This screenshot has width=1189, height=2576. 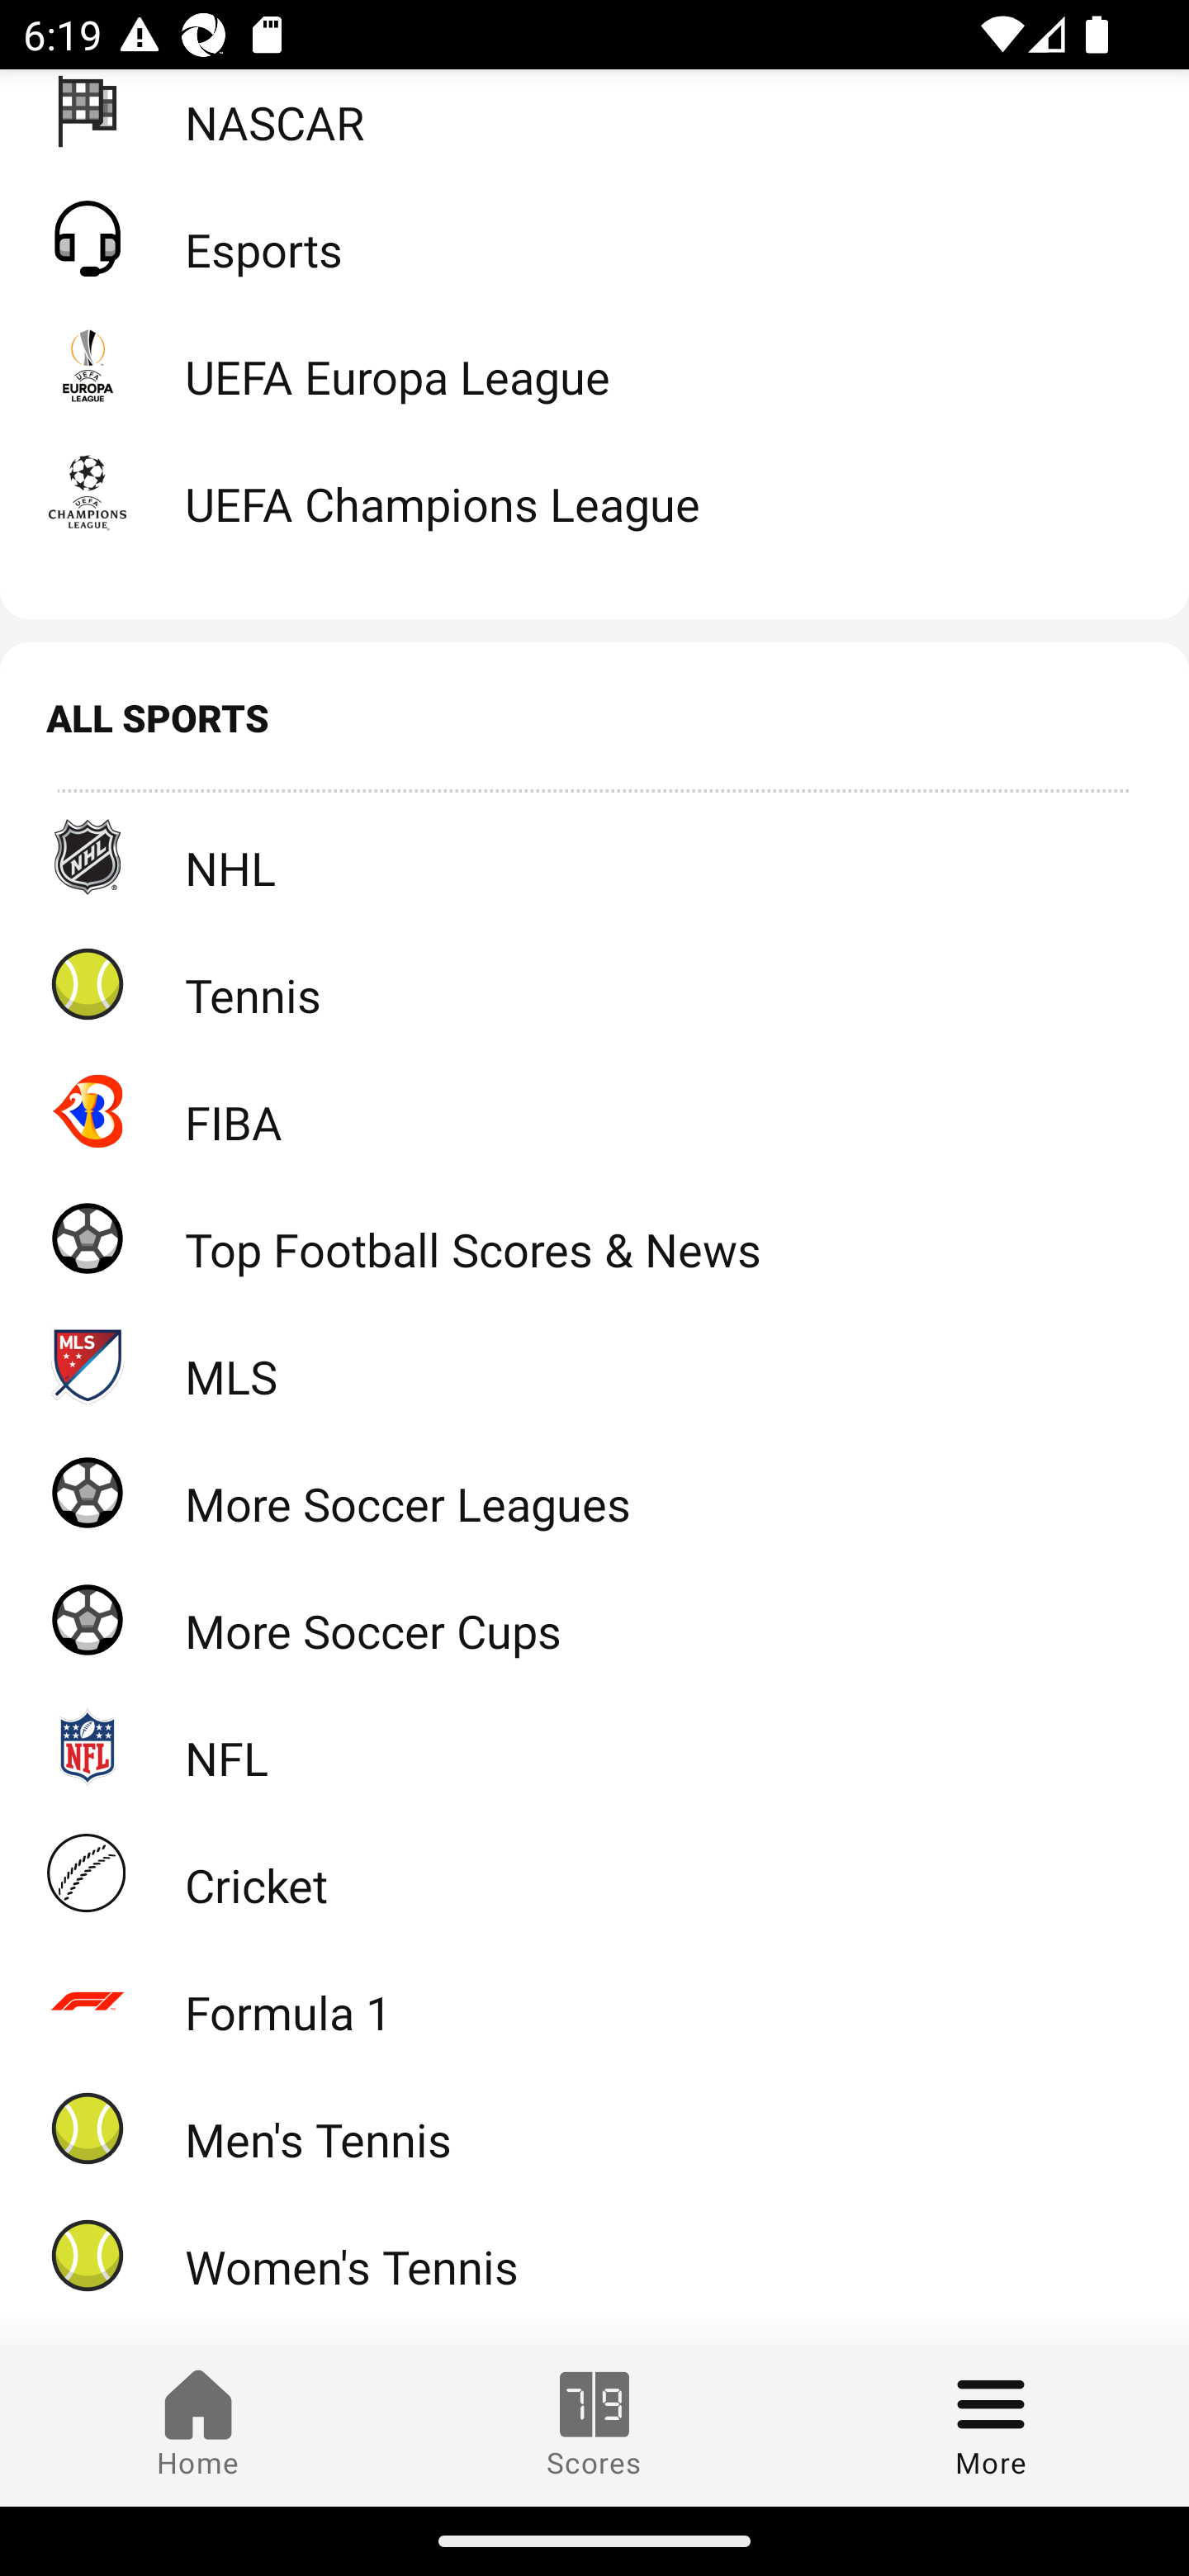 I want to click on Women's Tennis, so click(x=594, y=2256).